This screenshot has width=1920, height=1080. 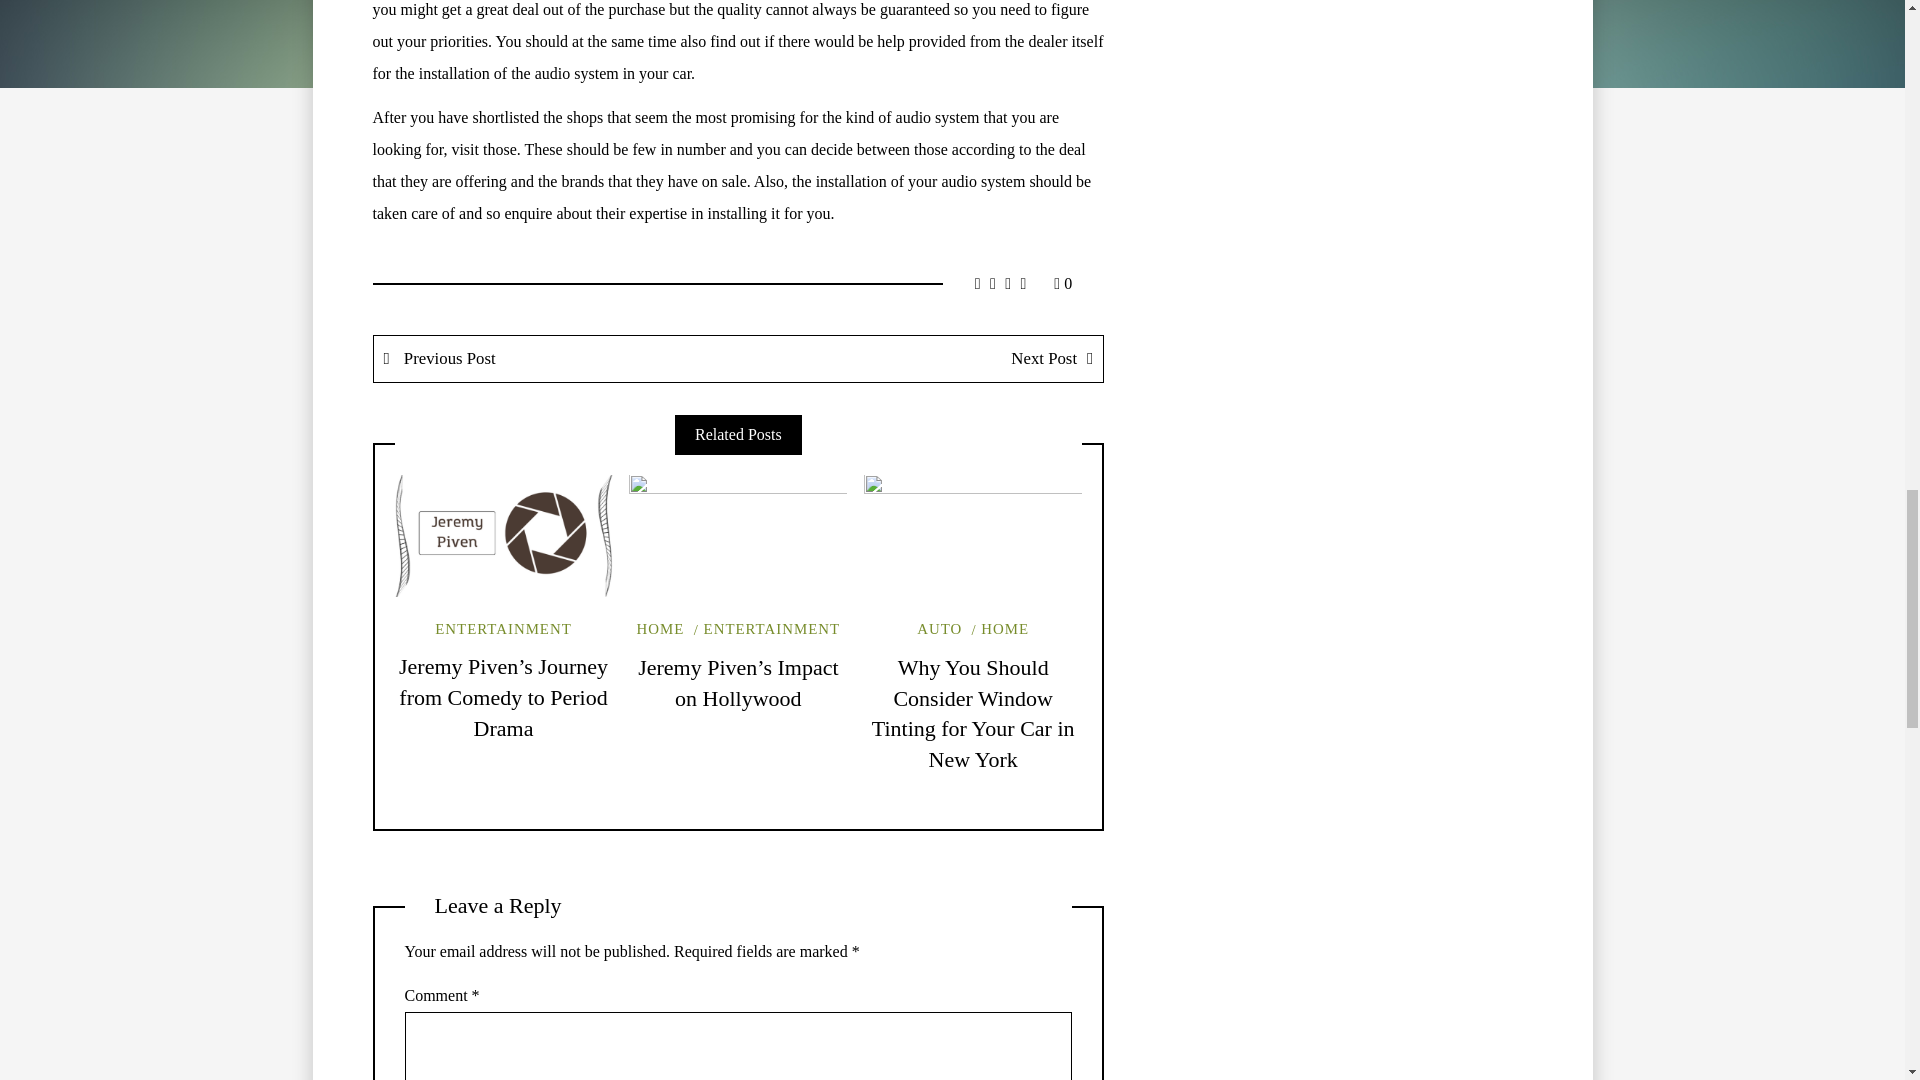 What do you see at coordinates (504, 629) in the screenshot?
I see `ENTERTAINMENT` at bounding box center [504, 629].